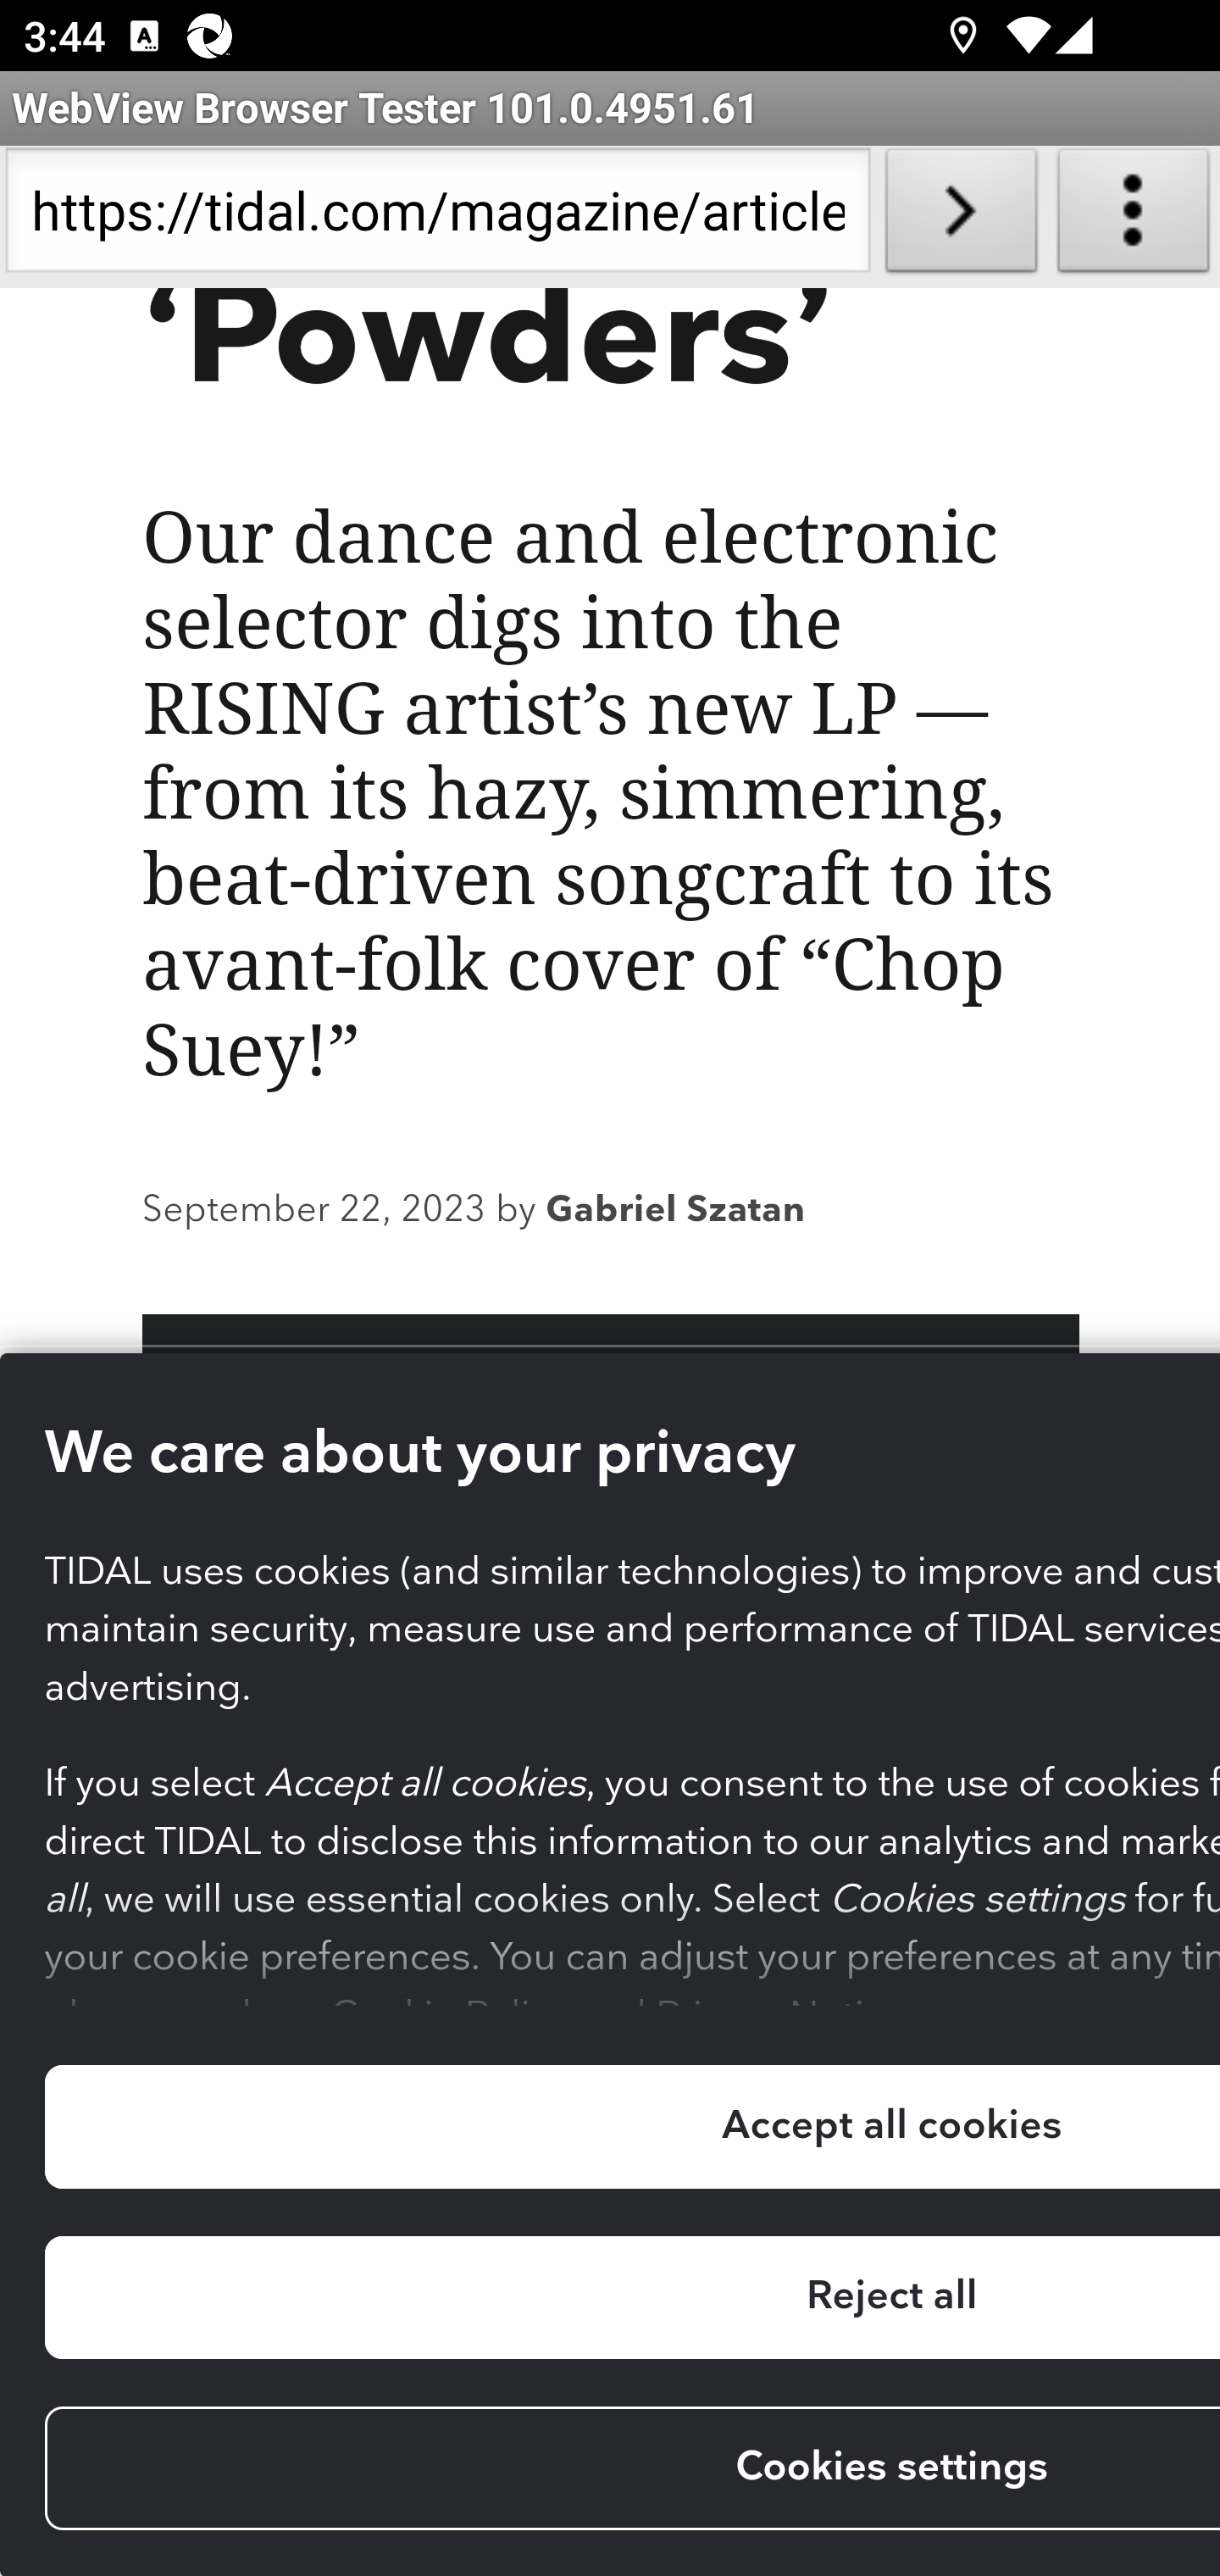  Describe the element at coordinates (1134, 217) in the screenshot. I see `About WebView` at that location.